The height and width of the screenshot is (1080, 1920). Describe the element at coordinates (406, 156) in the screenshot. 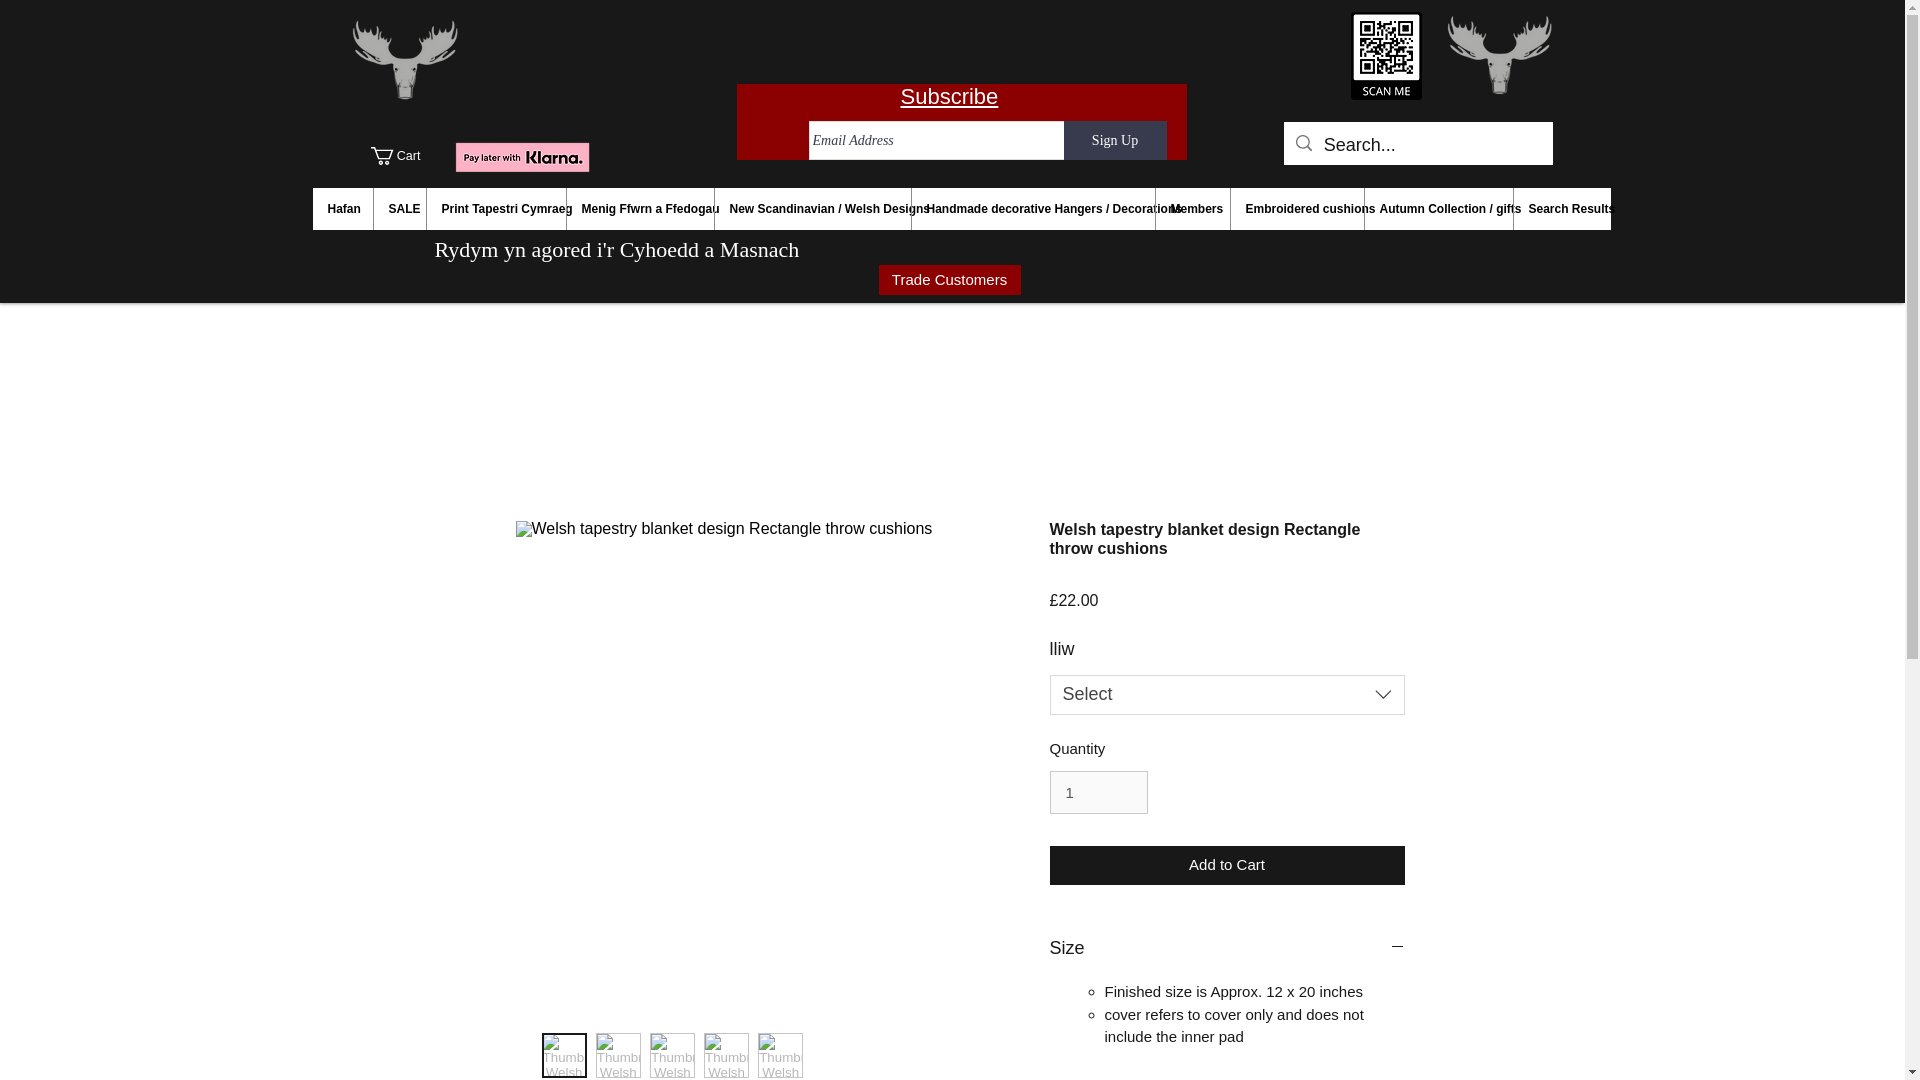

I see `Cart` at that location.